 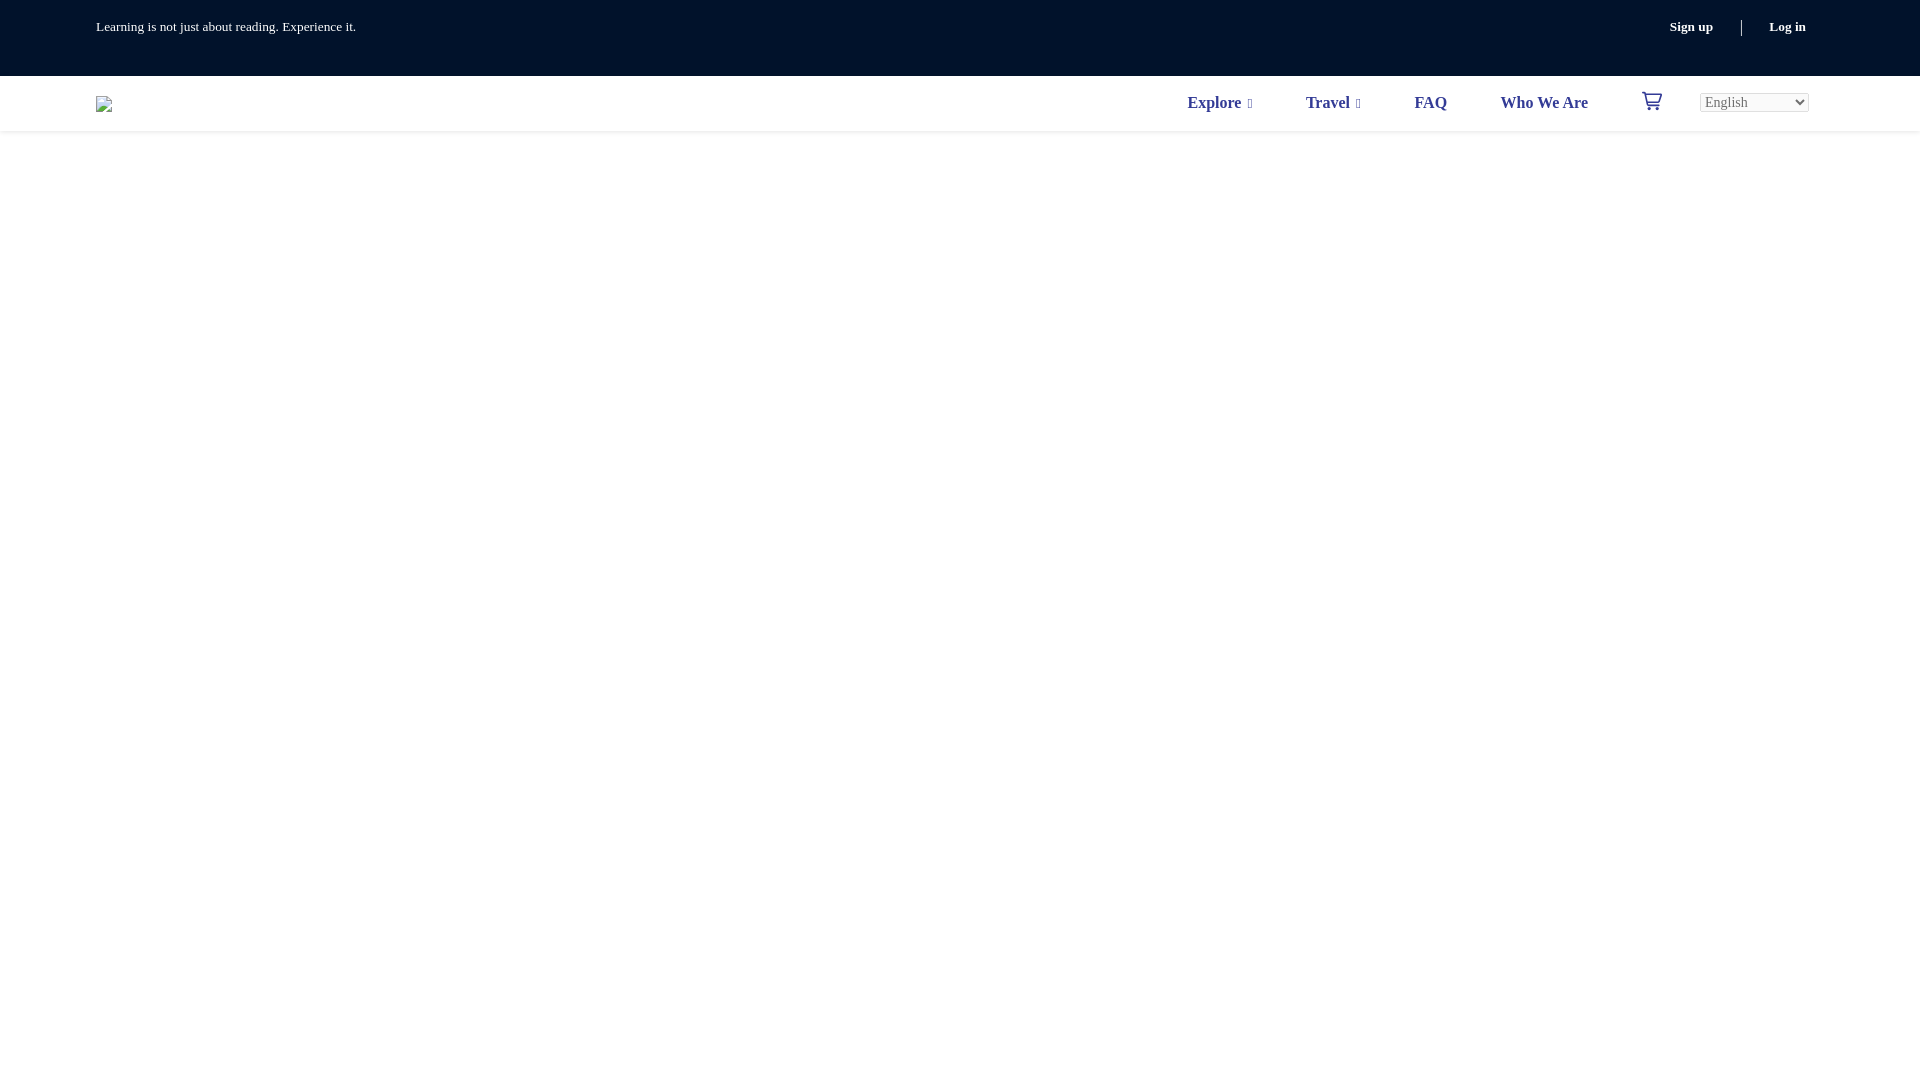 What do you see at coordinates (1333, 102) in the screenshot?
I see `Travel ` at bounding box center [1333, 102].